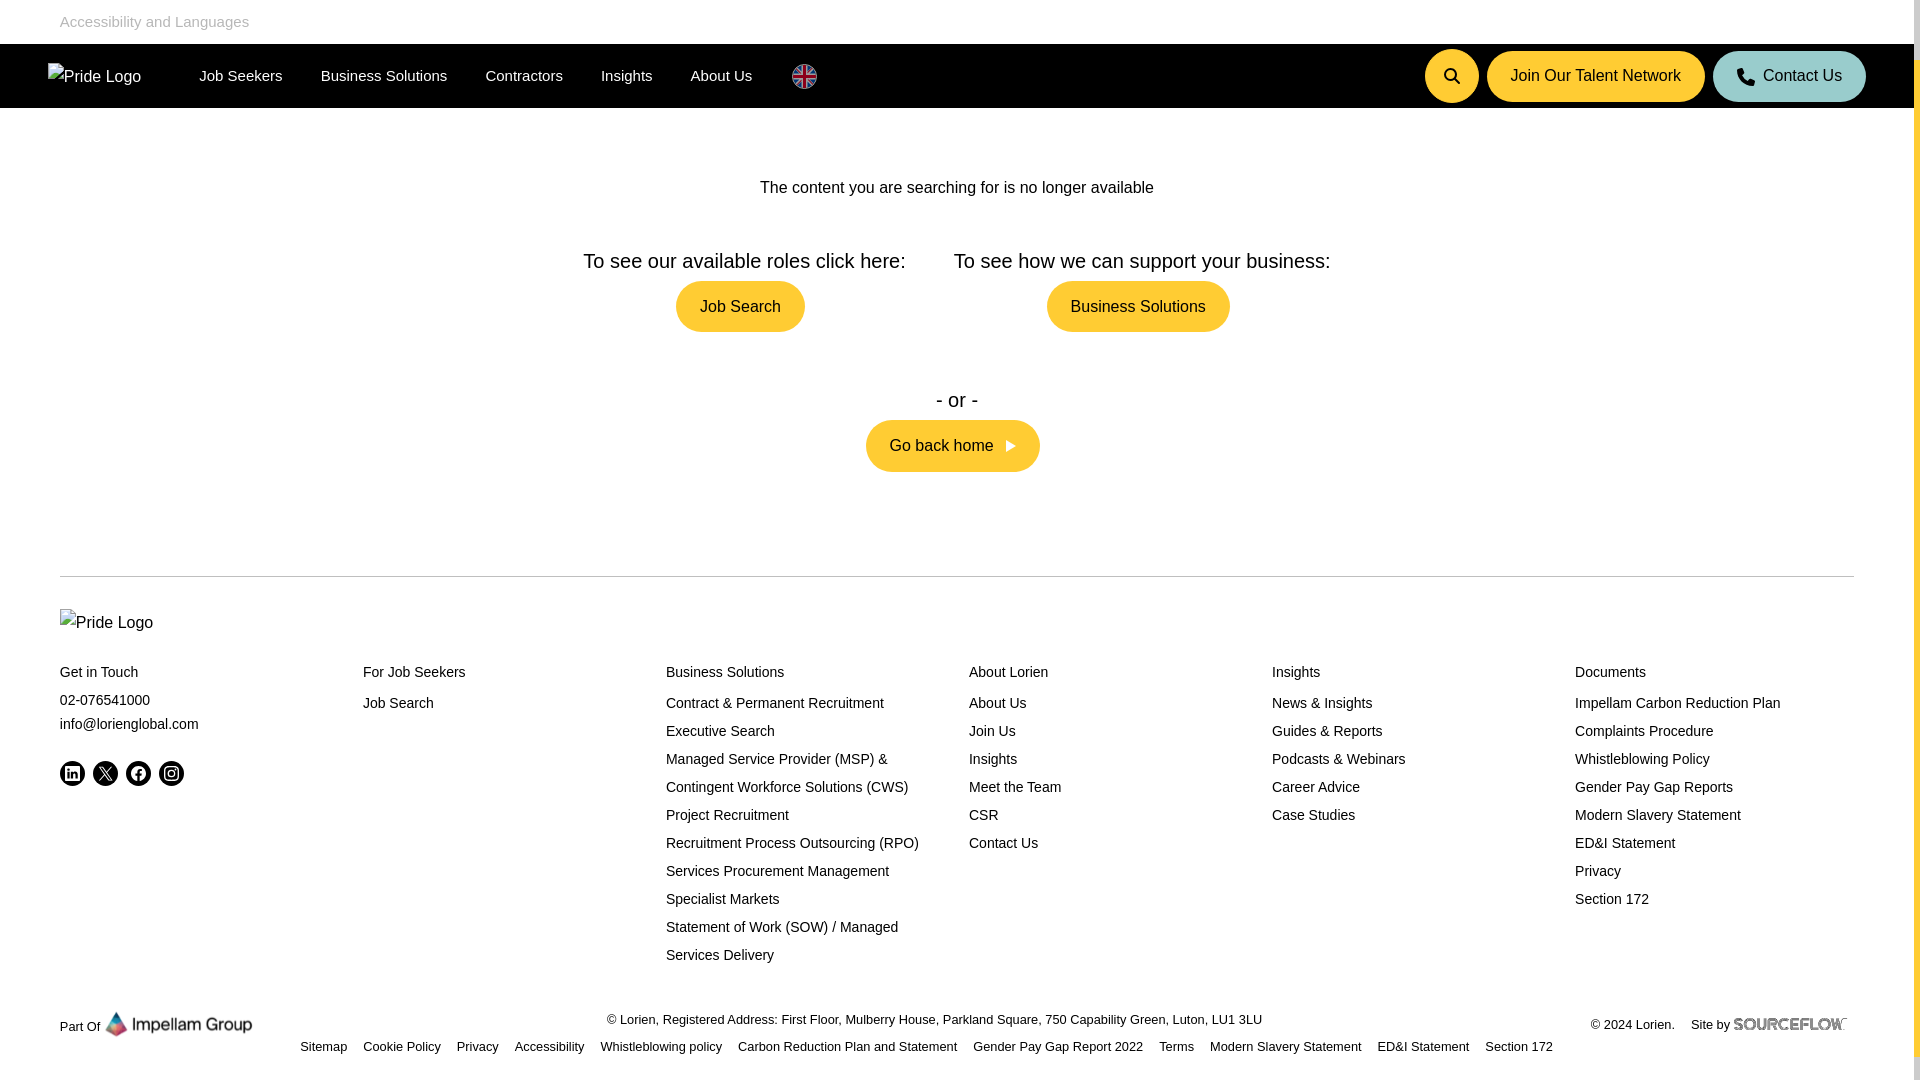 This screenshot has width=1920, height=1080. I want to click on Insights, so click(636, 12).